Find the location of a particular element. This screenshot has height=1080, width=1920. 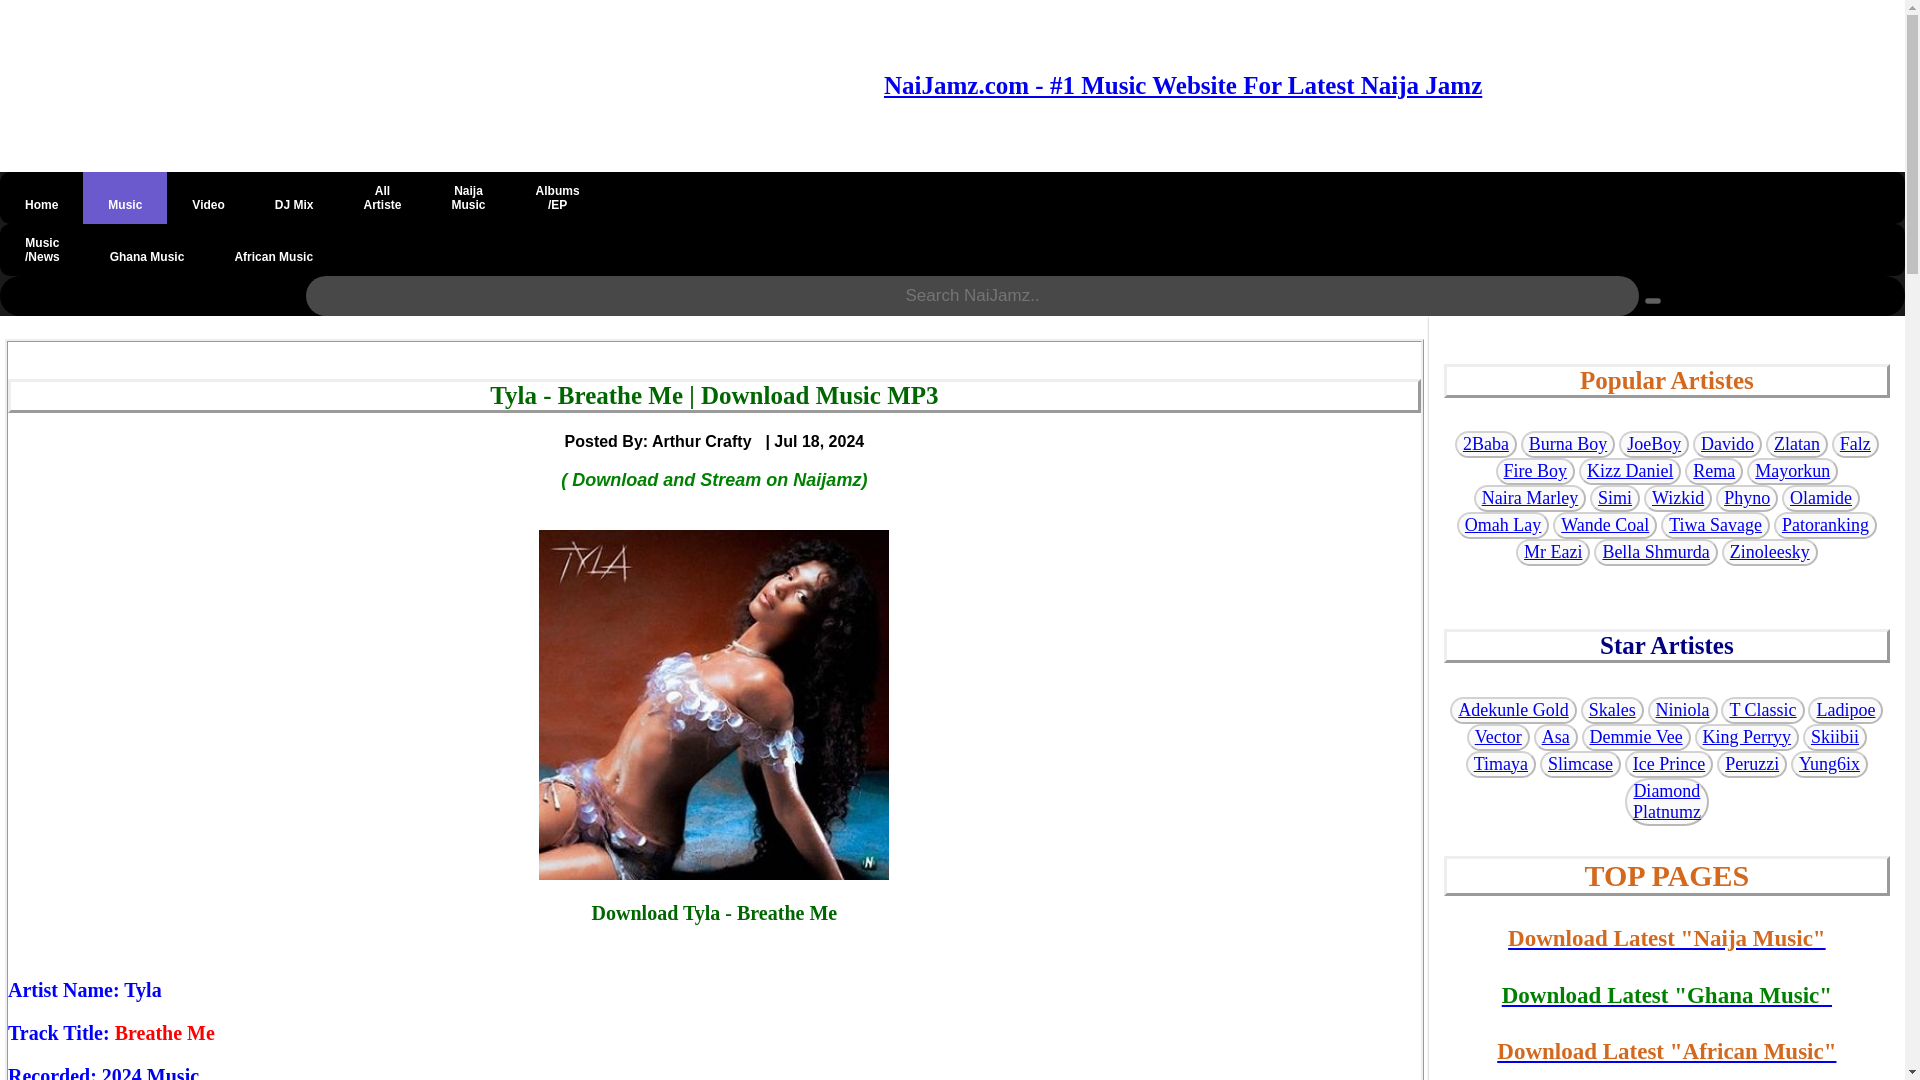

2024 Music is located at coordinates (124, 197).